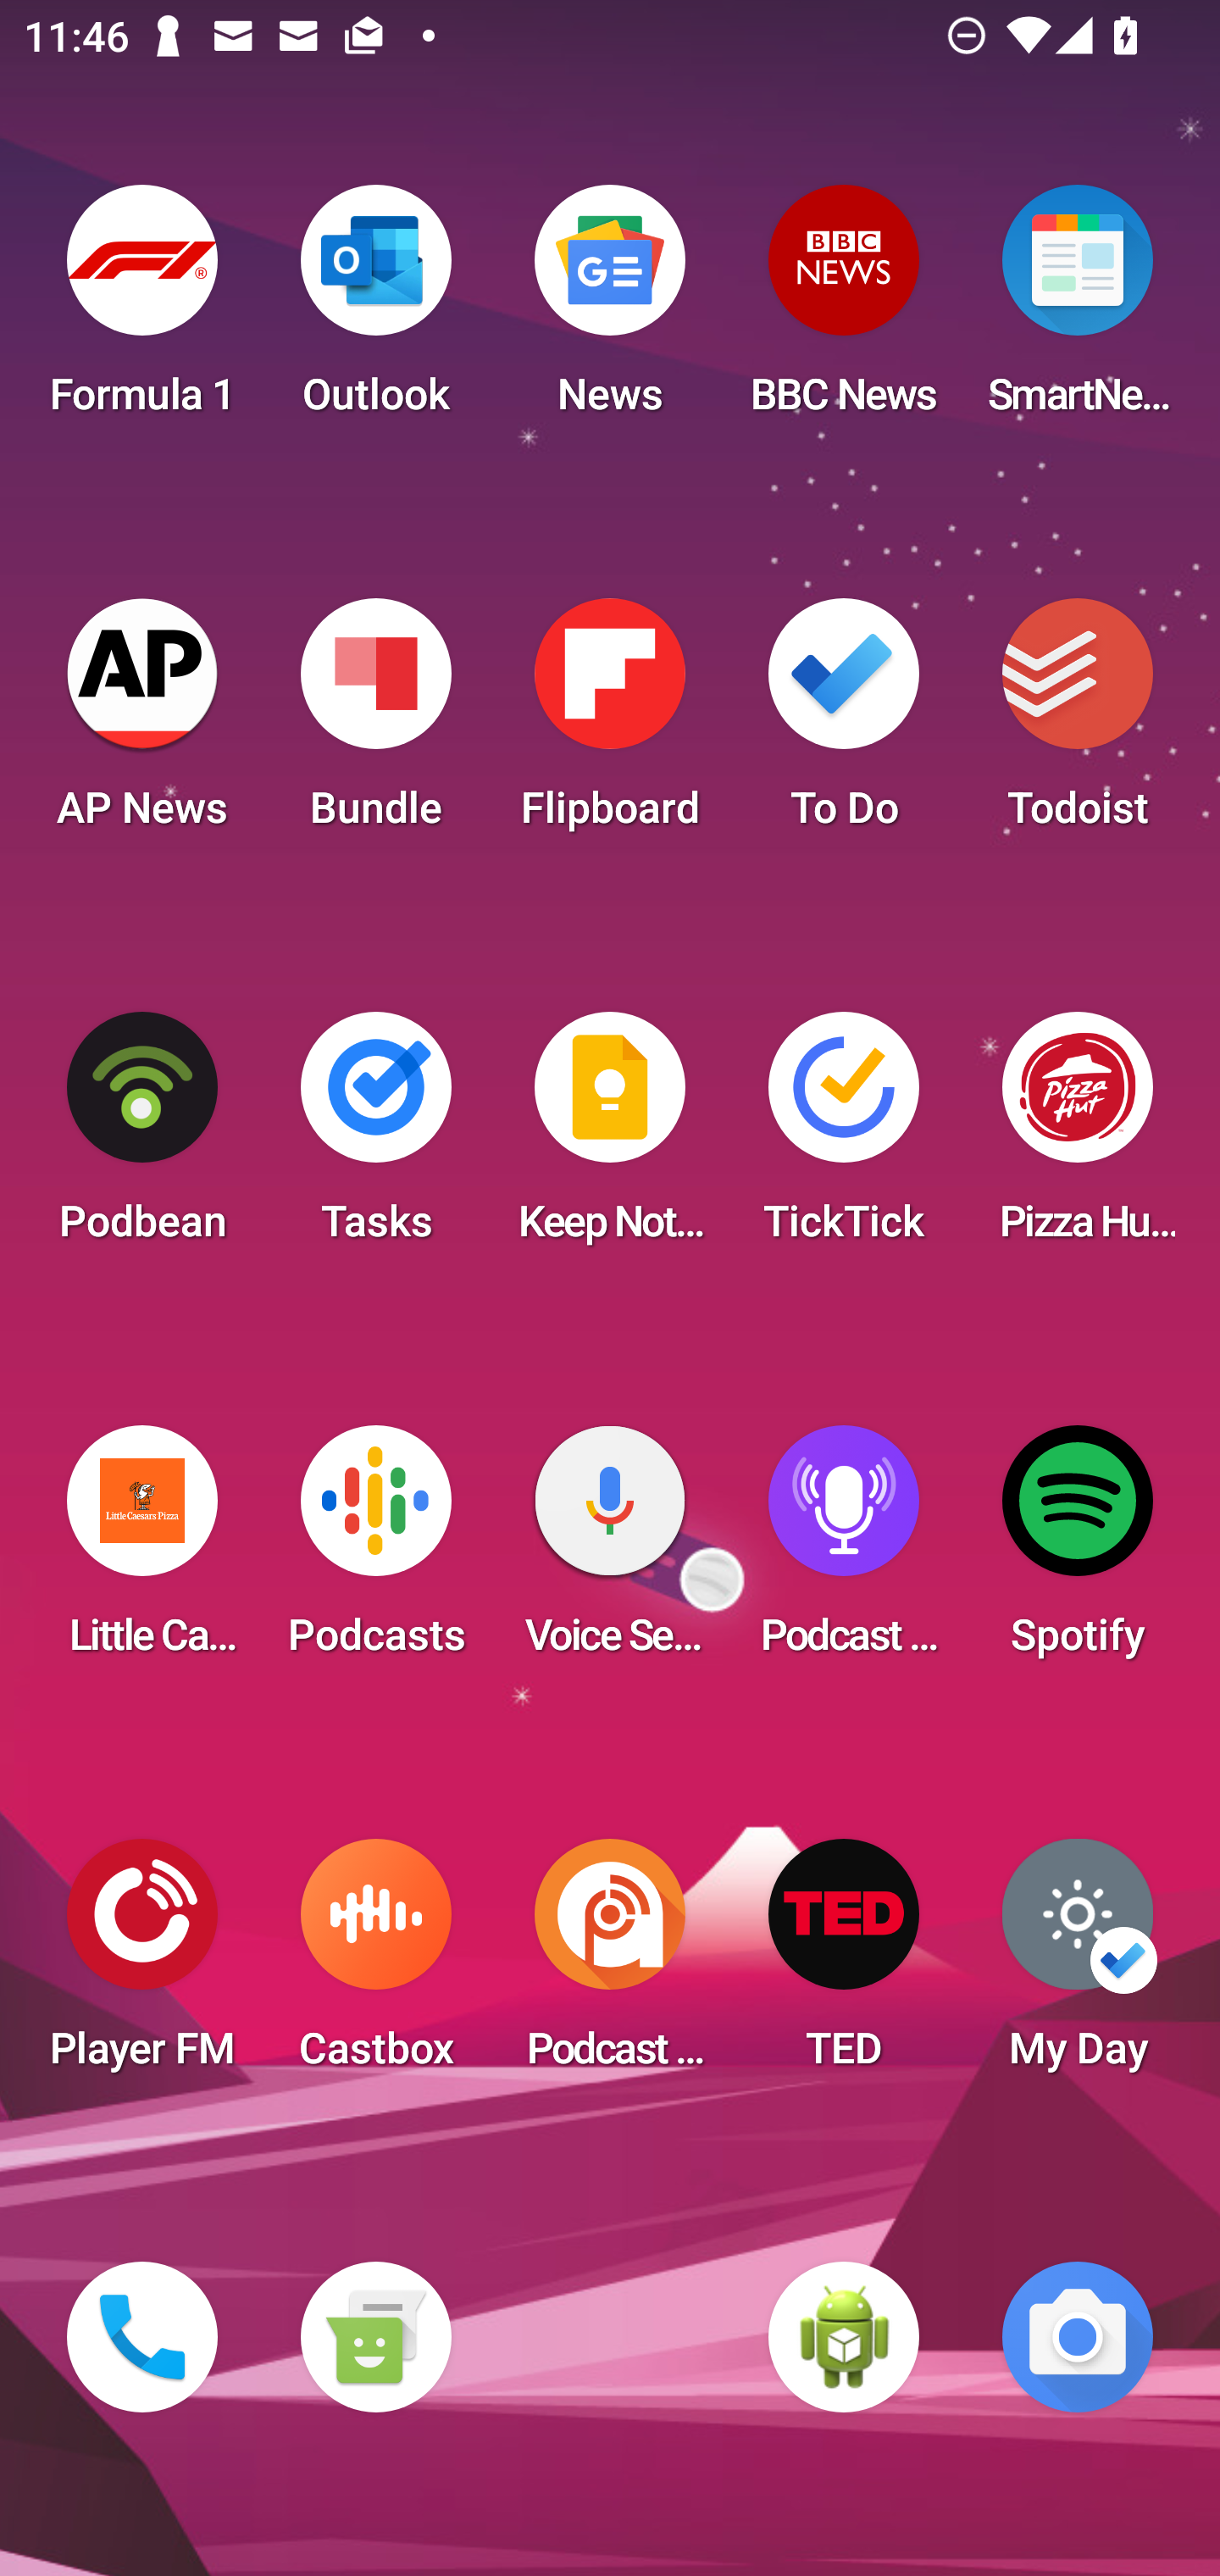 The image size is (1220, 2576). What do you see at coordinates (610, 1551) in the screenshot?
I see `Voice Search` at bounding box center [610, 1551].